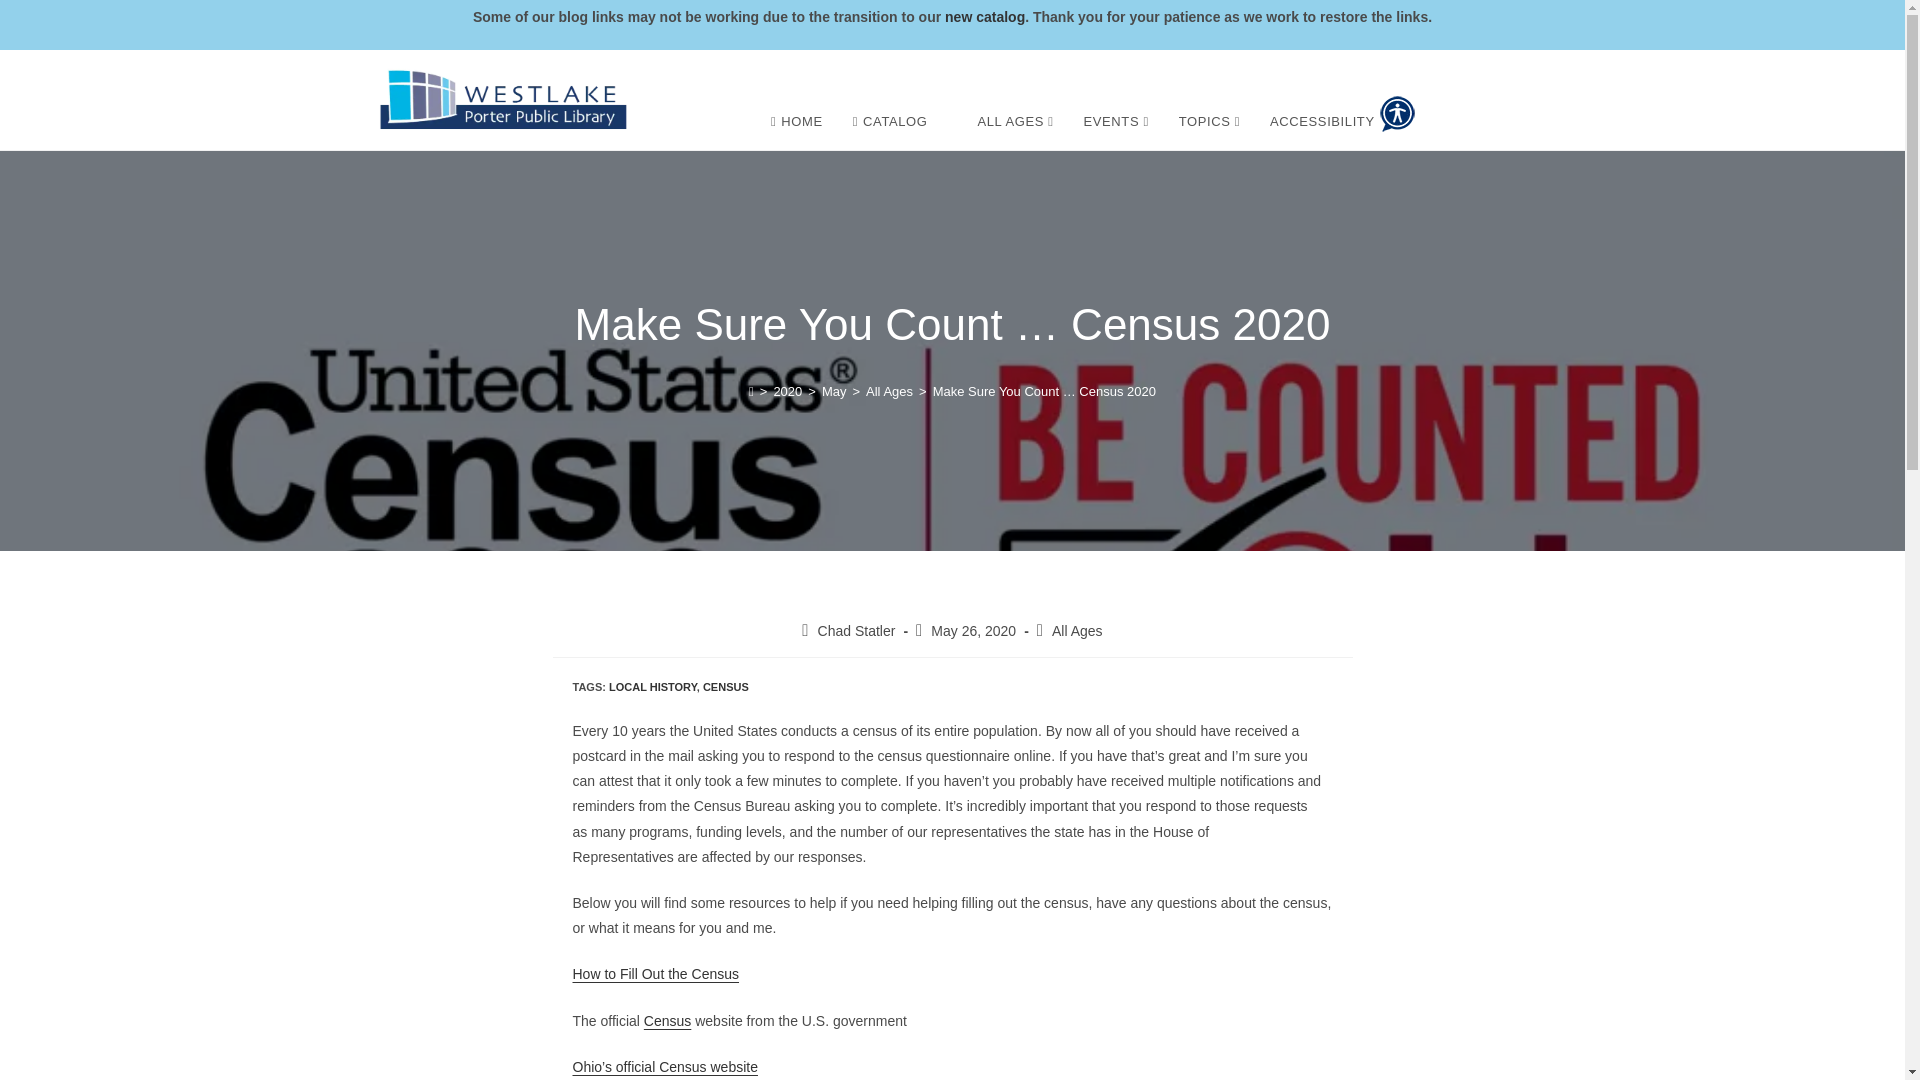 The height and width of the screenshot is (1080, 1920). What do you see at coordinates (890, 122) in the screenshot?
I see `CATALOG` at bounding box center [890, 122].